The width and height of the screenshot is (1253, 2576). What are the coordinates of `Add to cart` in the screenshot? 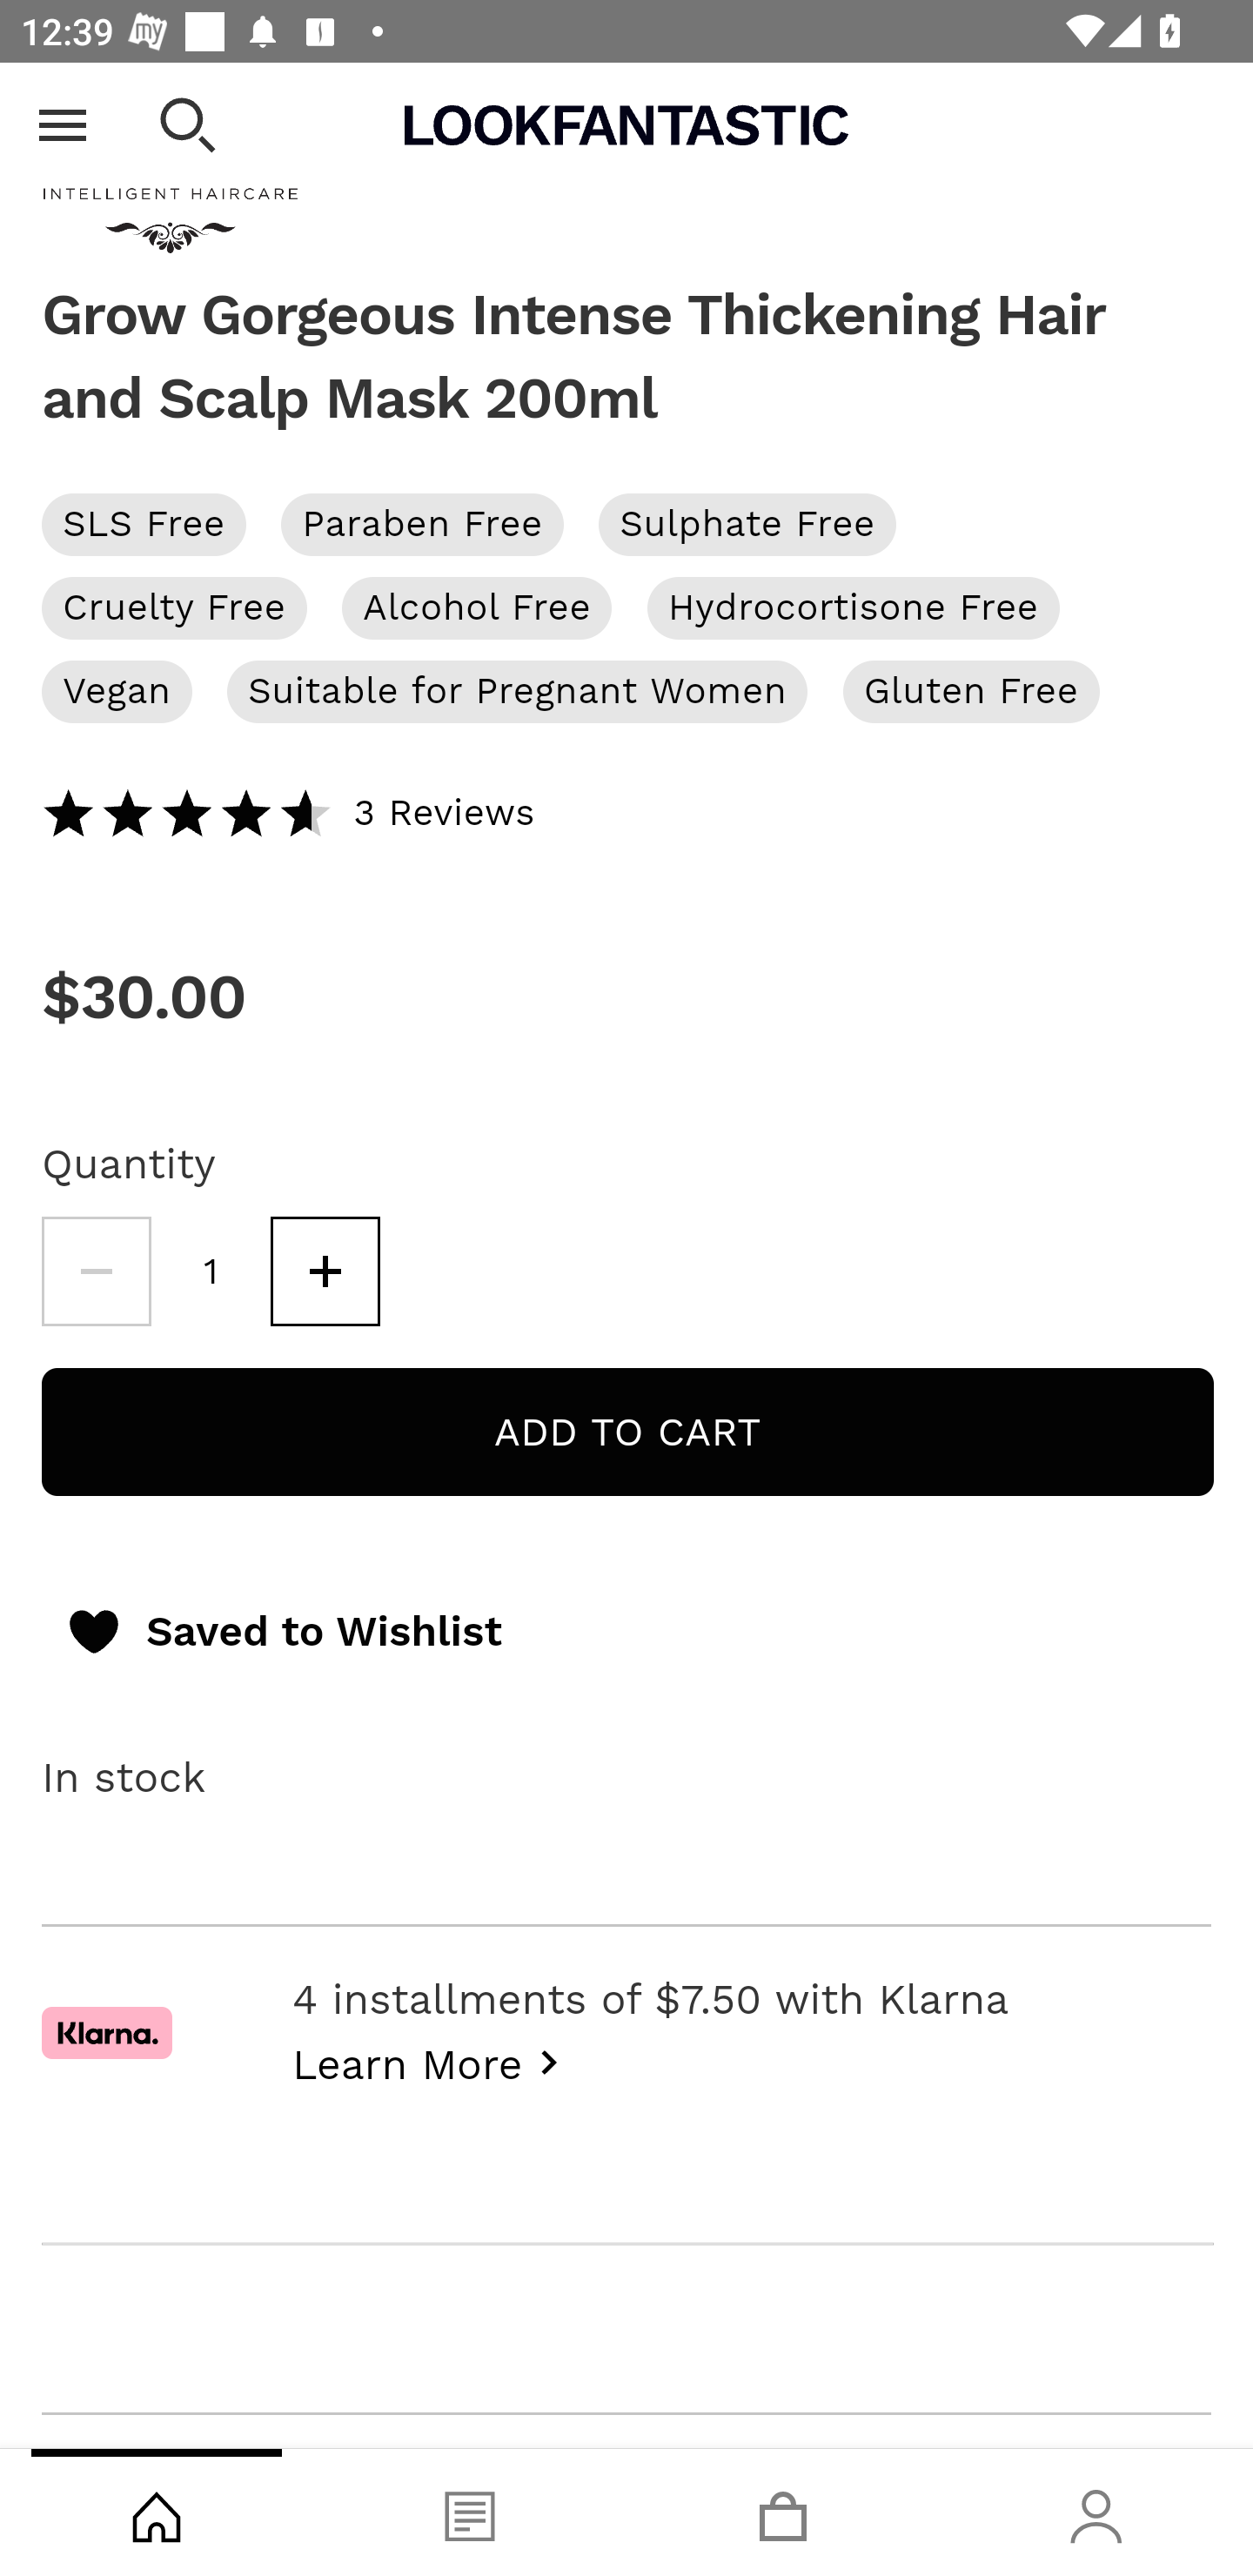 It's located at (627, 1432).